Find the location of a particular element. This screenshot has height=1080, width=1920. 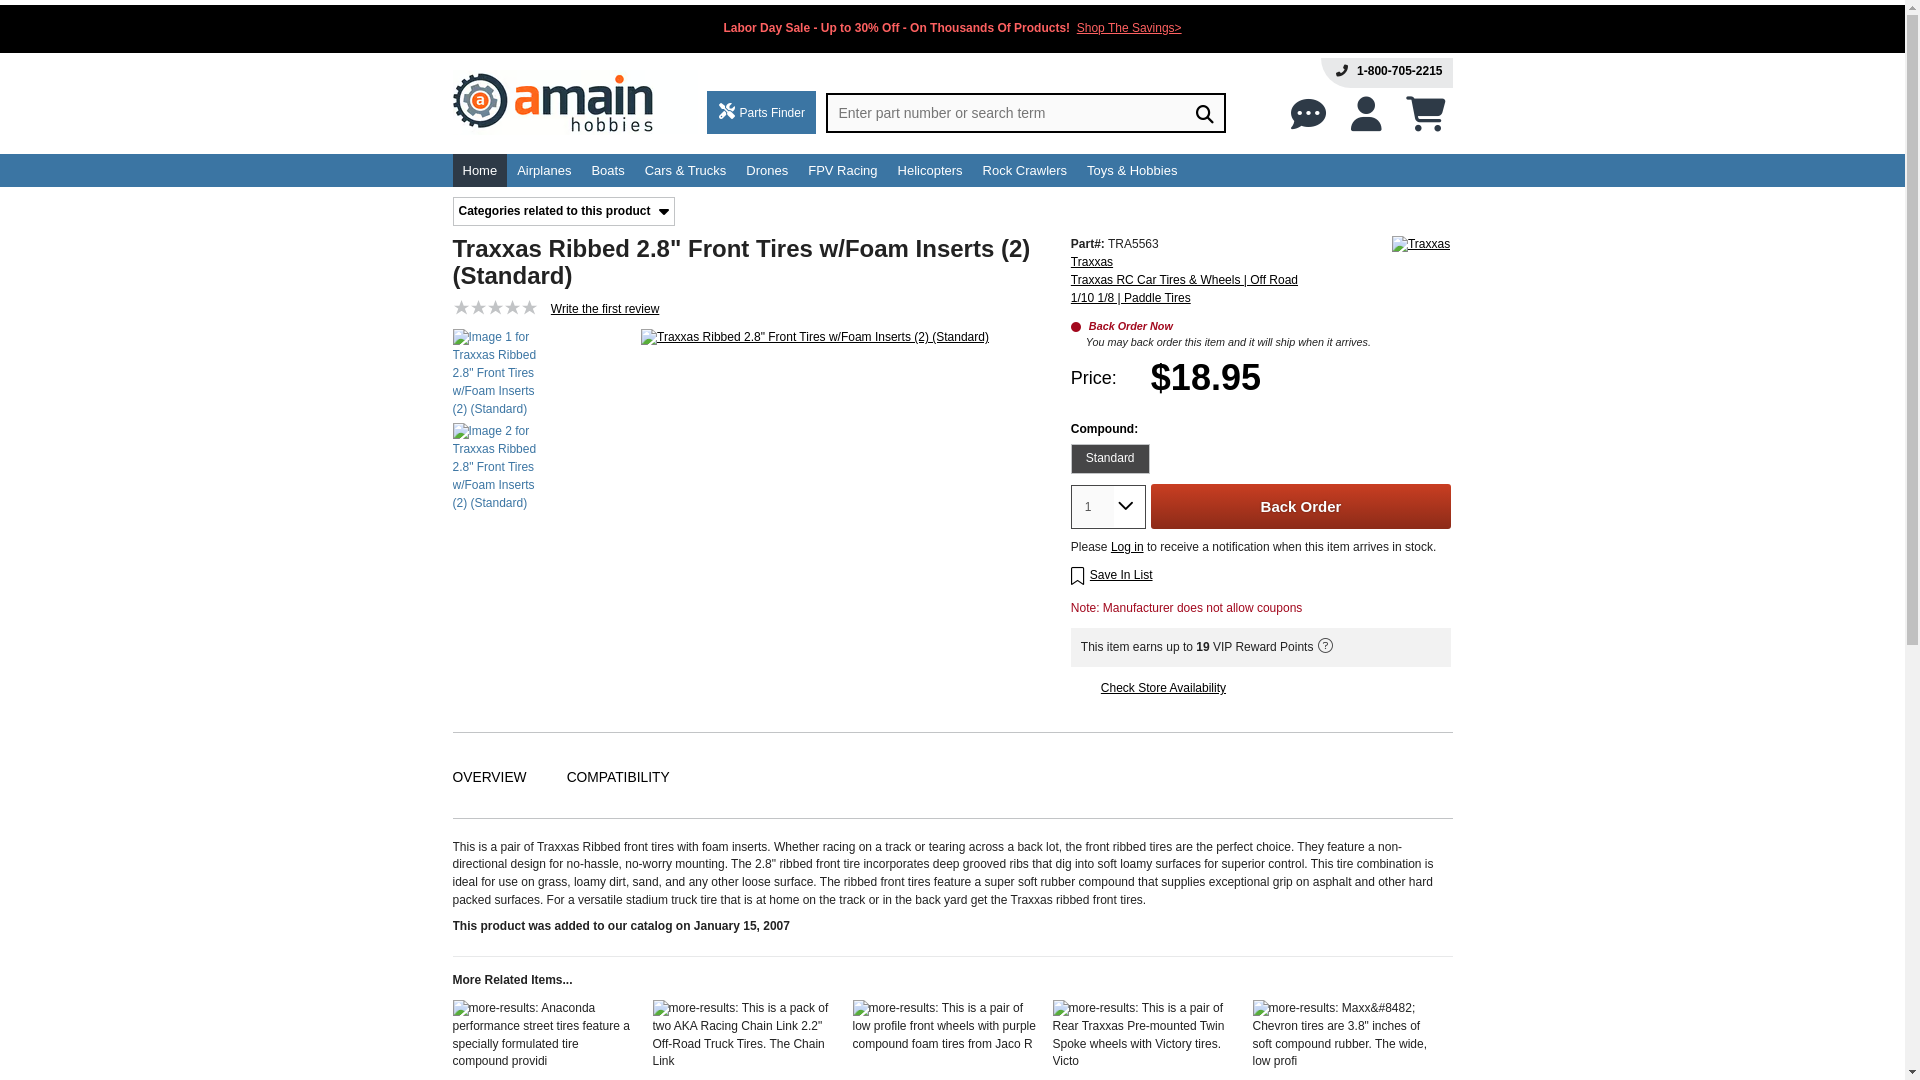

Contact Us is located at coordinates (1308, 113).